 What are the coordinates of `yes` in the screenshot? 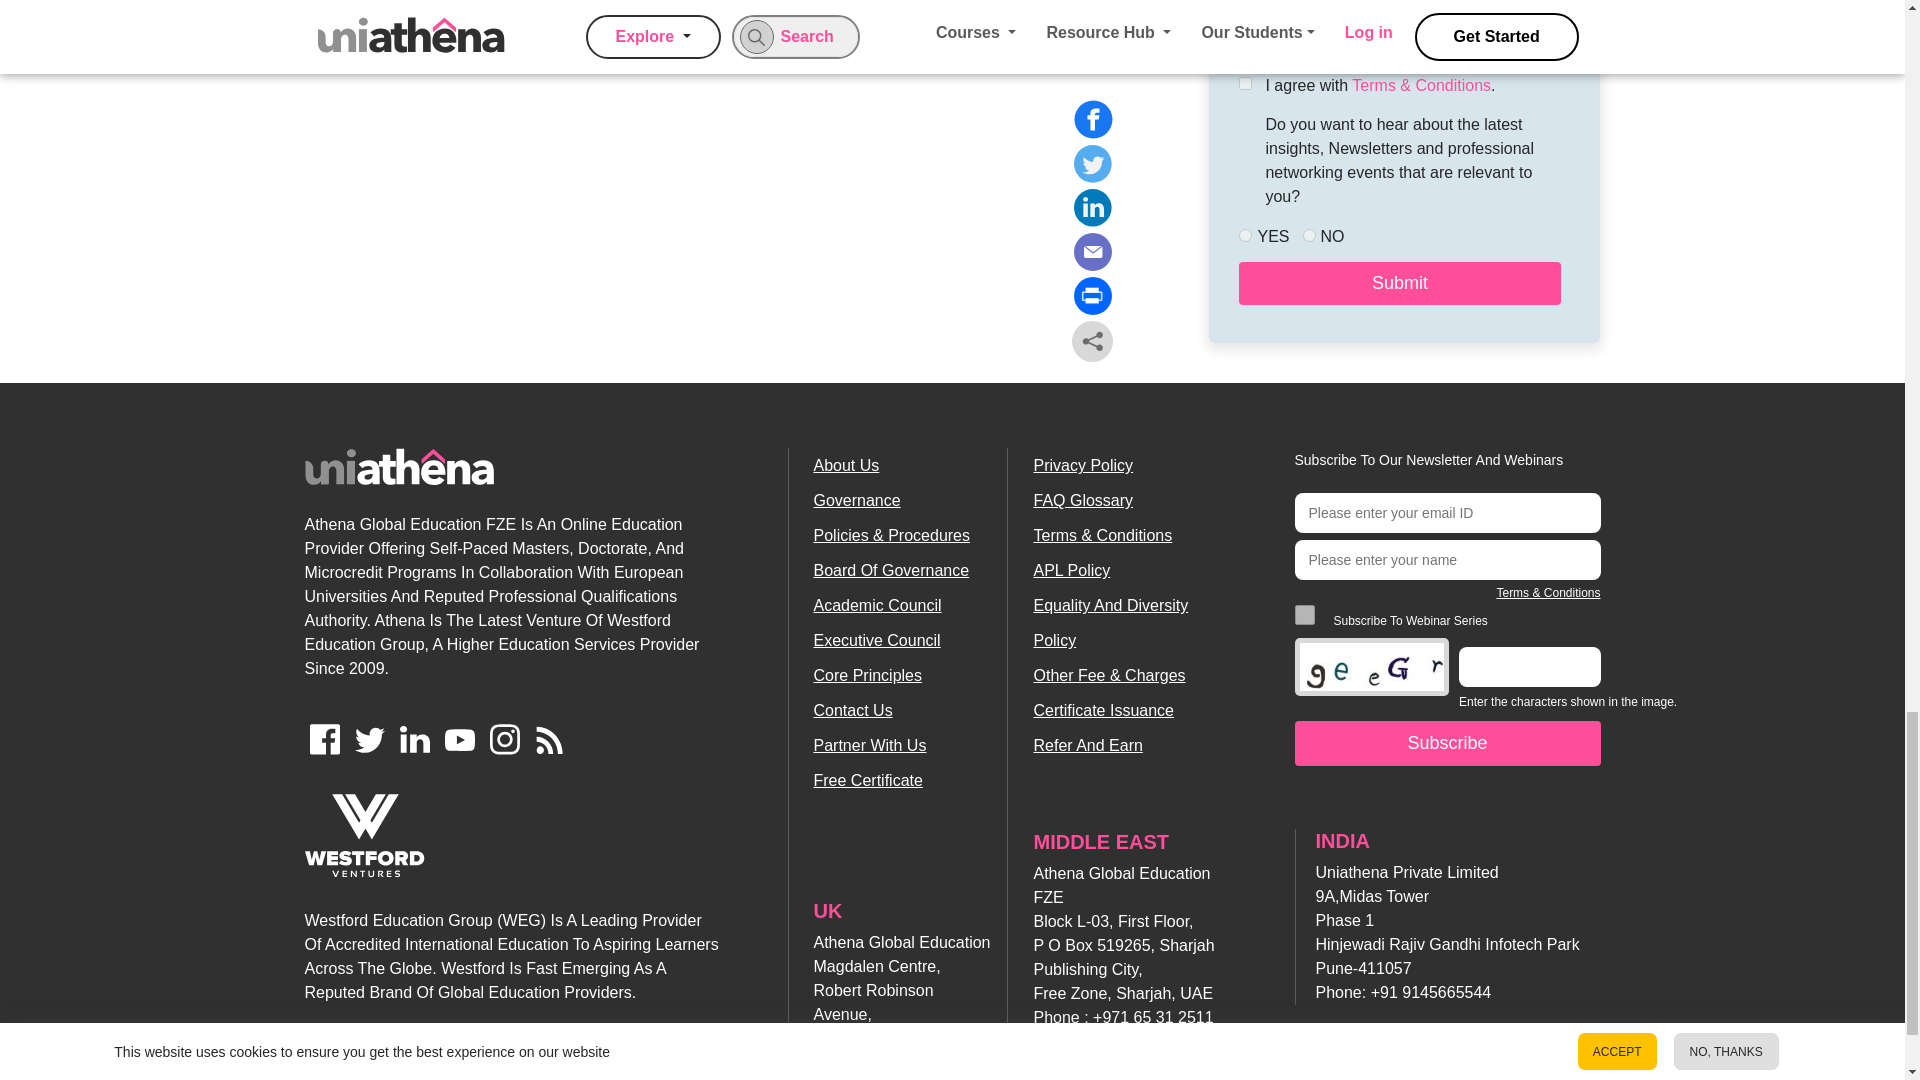 It's located at (1244, 234).